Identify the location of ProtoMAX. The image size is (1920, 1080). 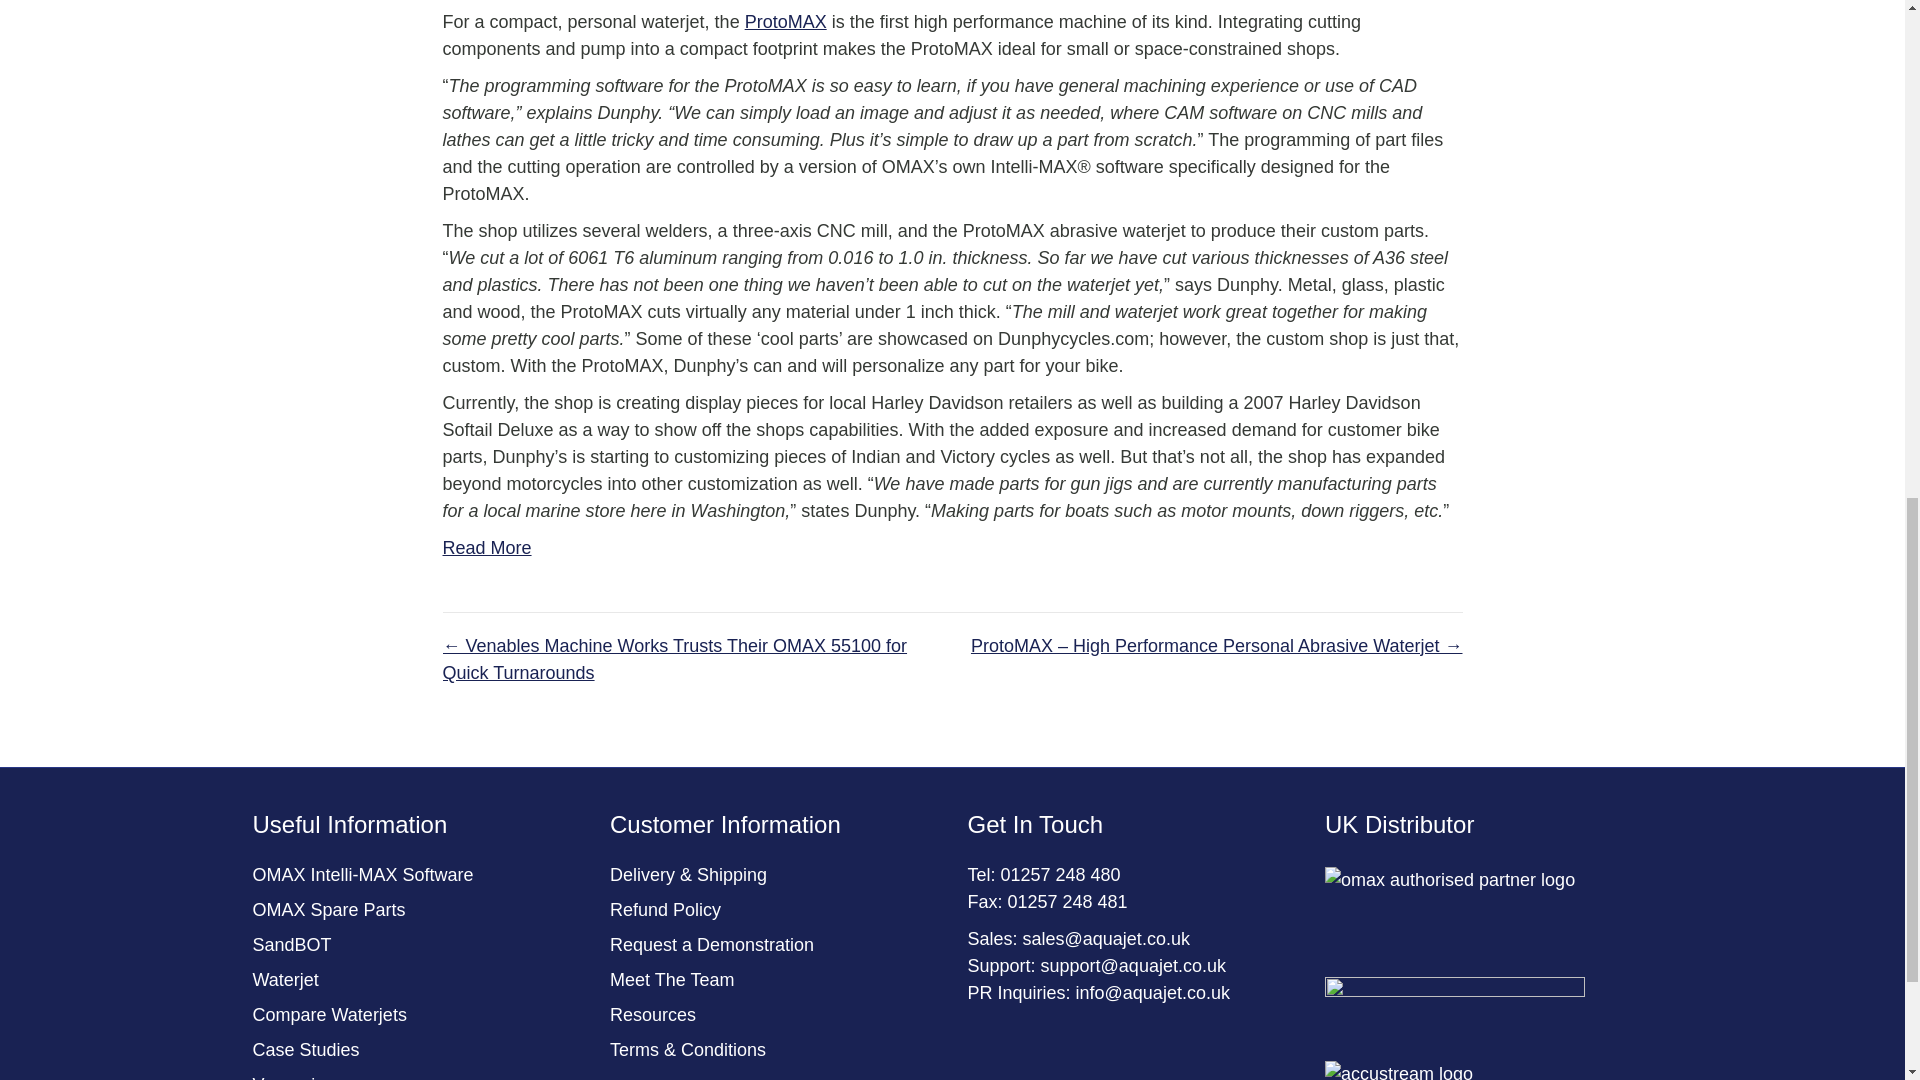
(786, 22).